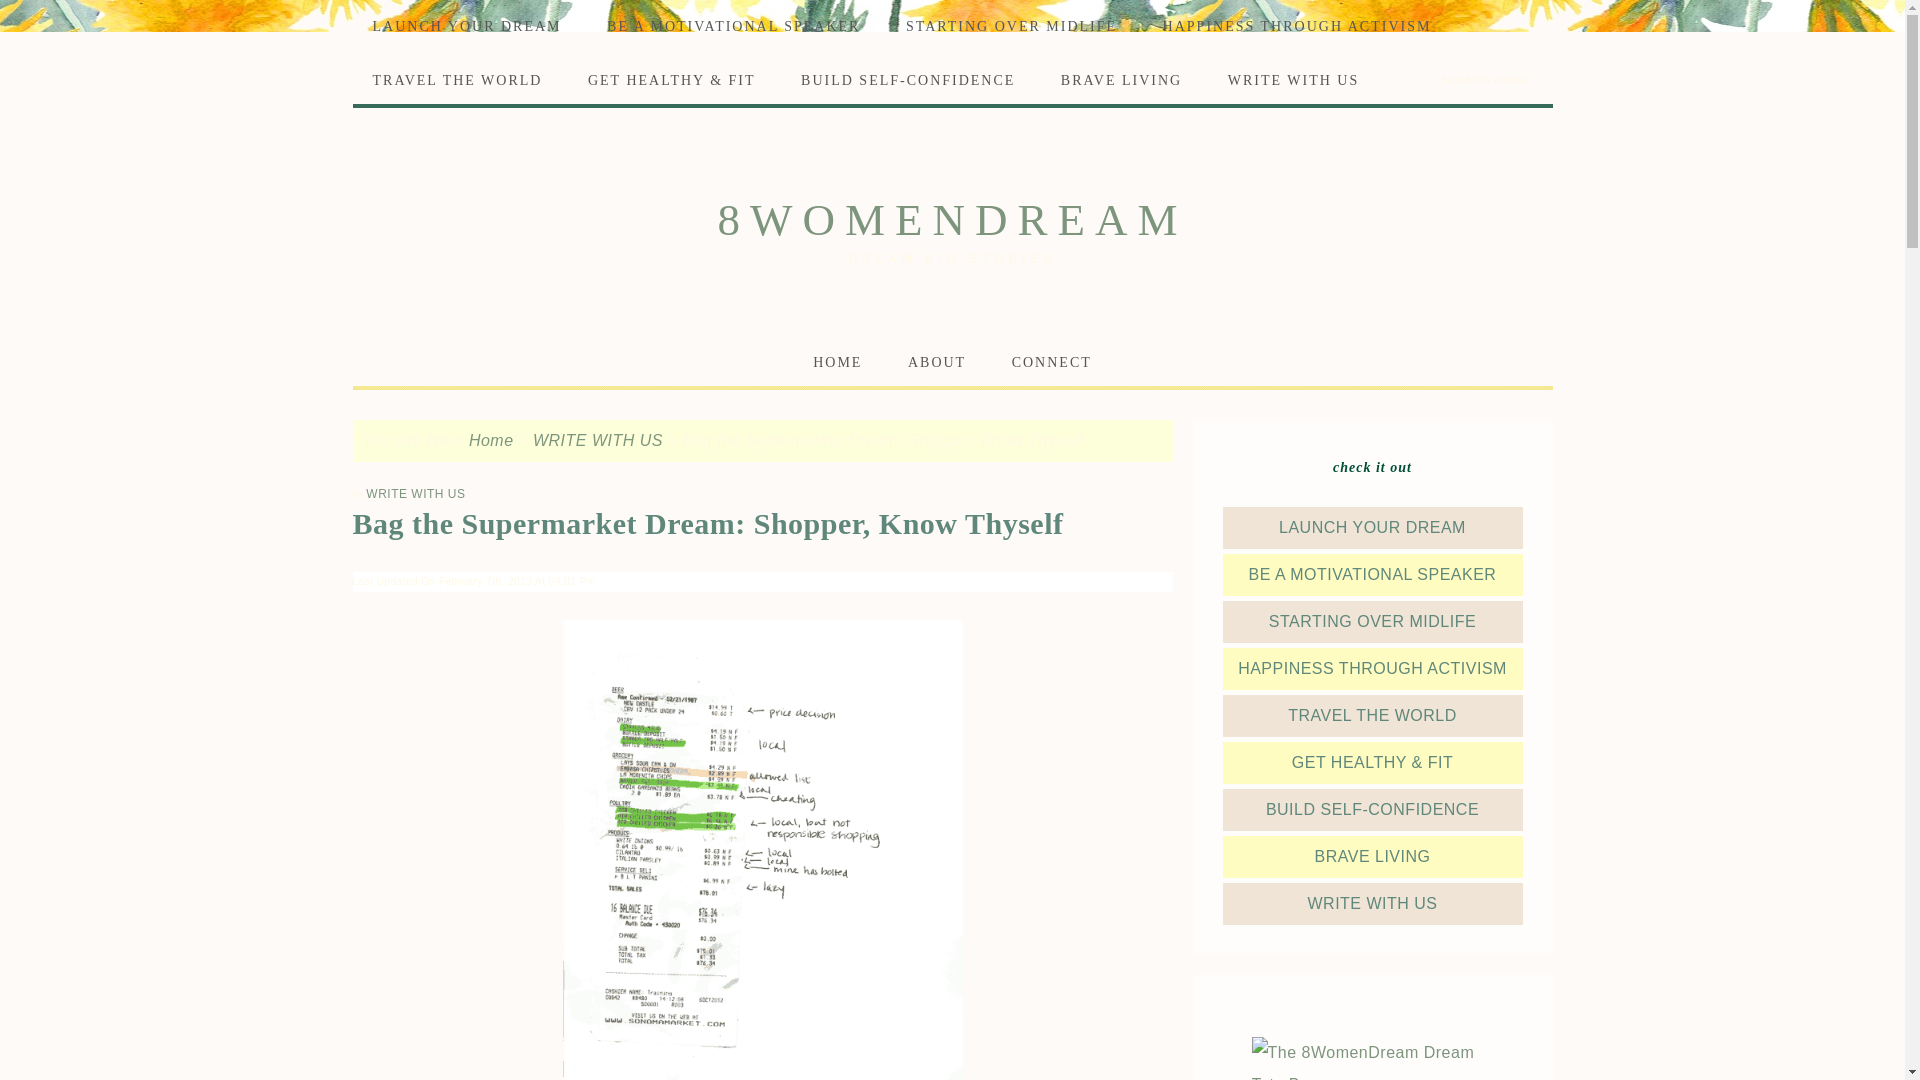 Image resolution: width=1920 pixels, height=1080 pixels. What do you see at coordinates (1372, 715) in the screenshot?
I see `TRAVEL THE WORLD` at bounding box center [1372, 715].